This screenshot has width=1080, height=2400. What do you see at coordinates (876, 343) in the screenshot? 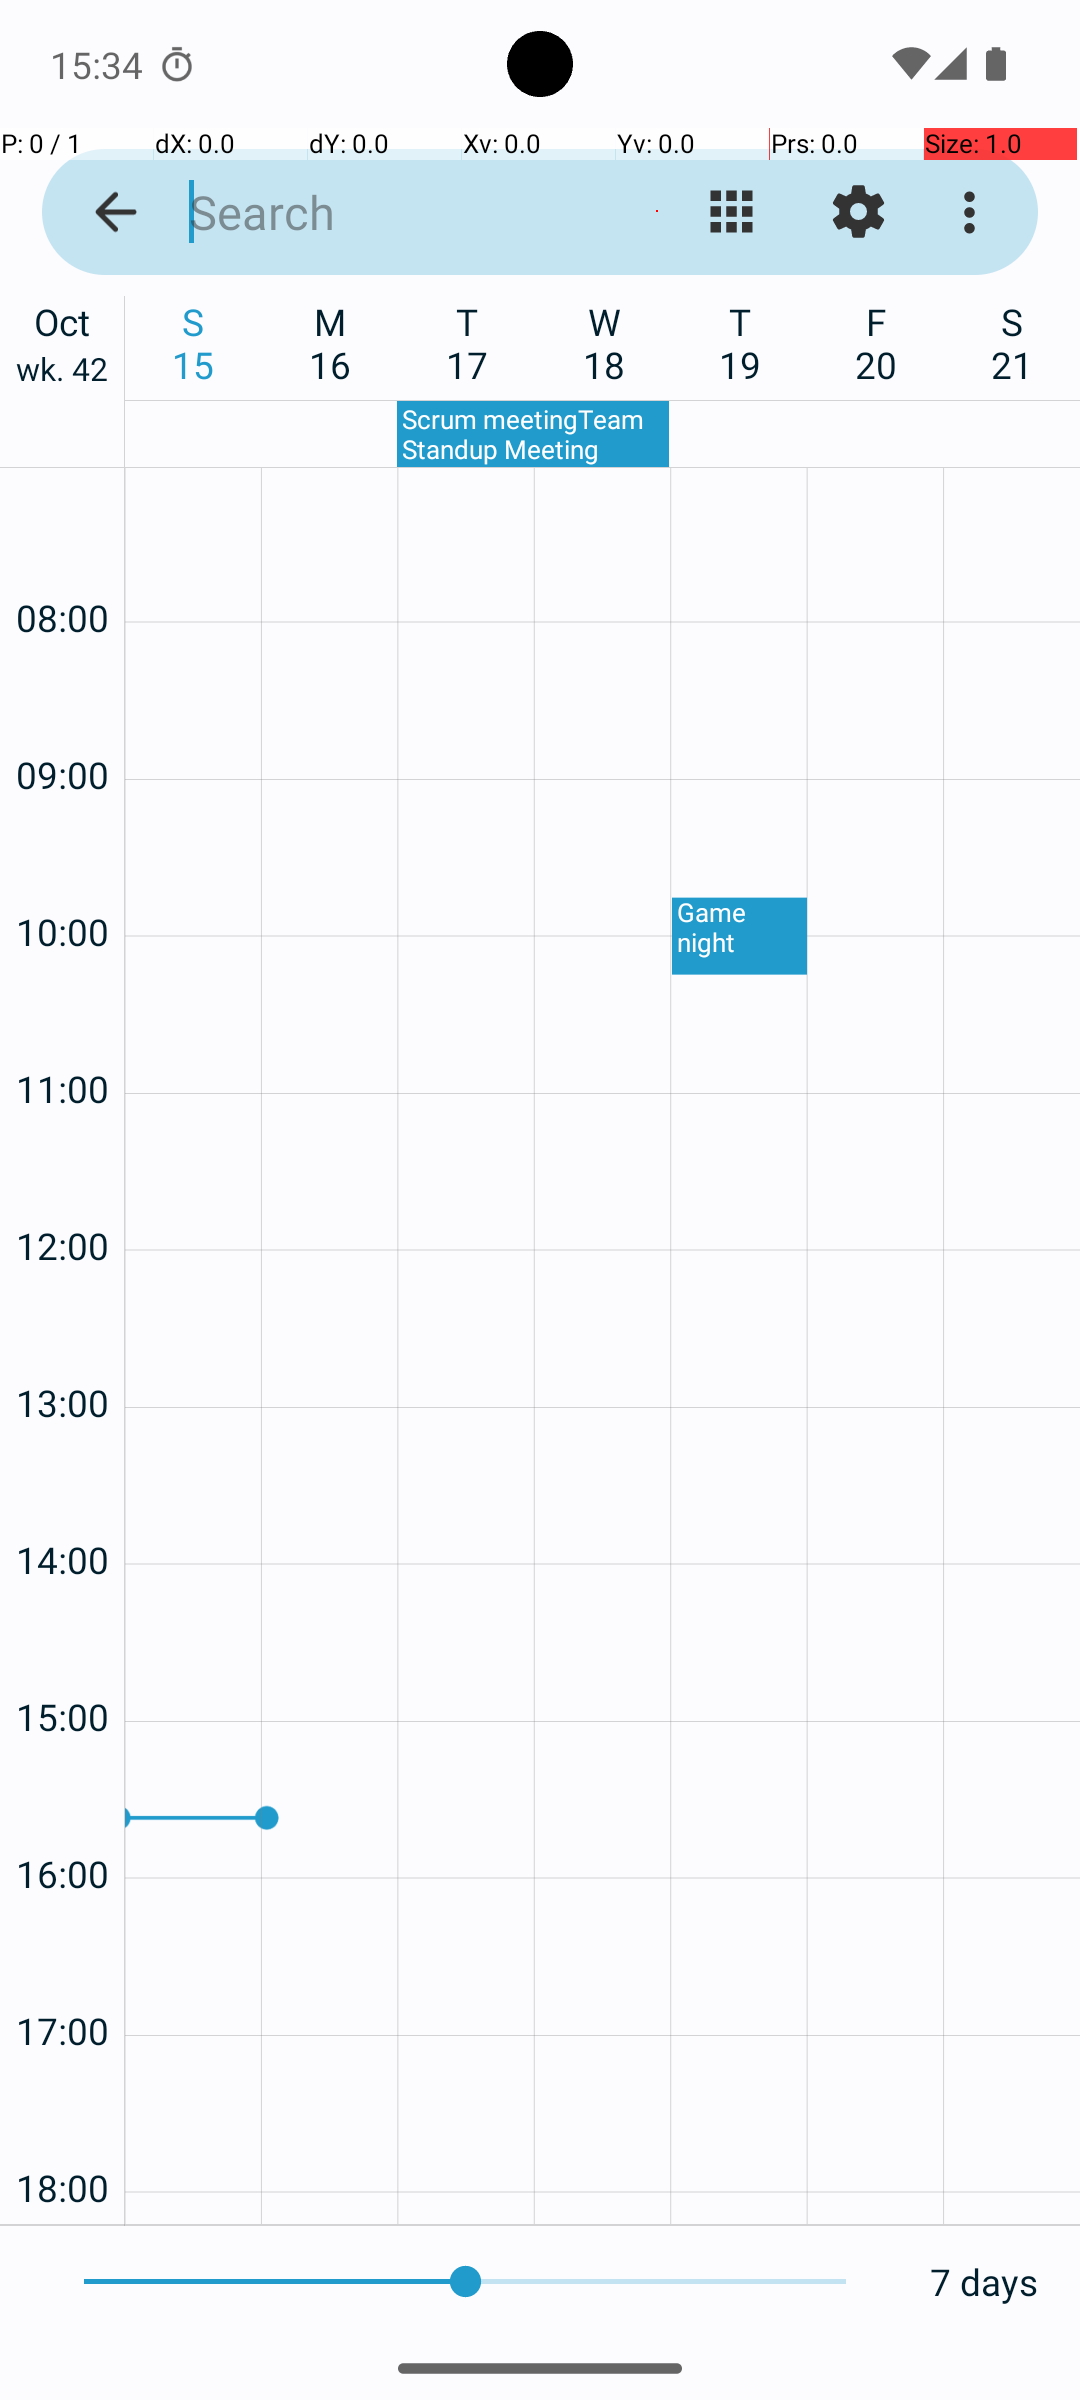
I see `F
20` at bounding box center [876, 343].